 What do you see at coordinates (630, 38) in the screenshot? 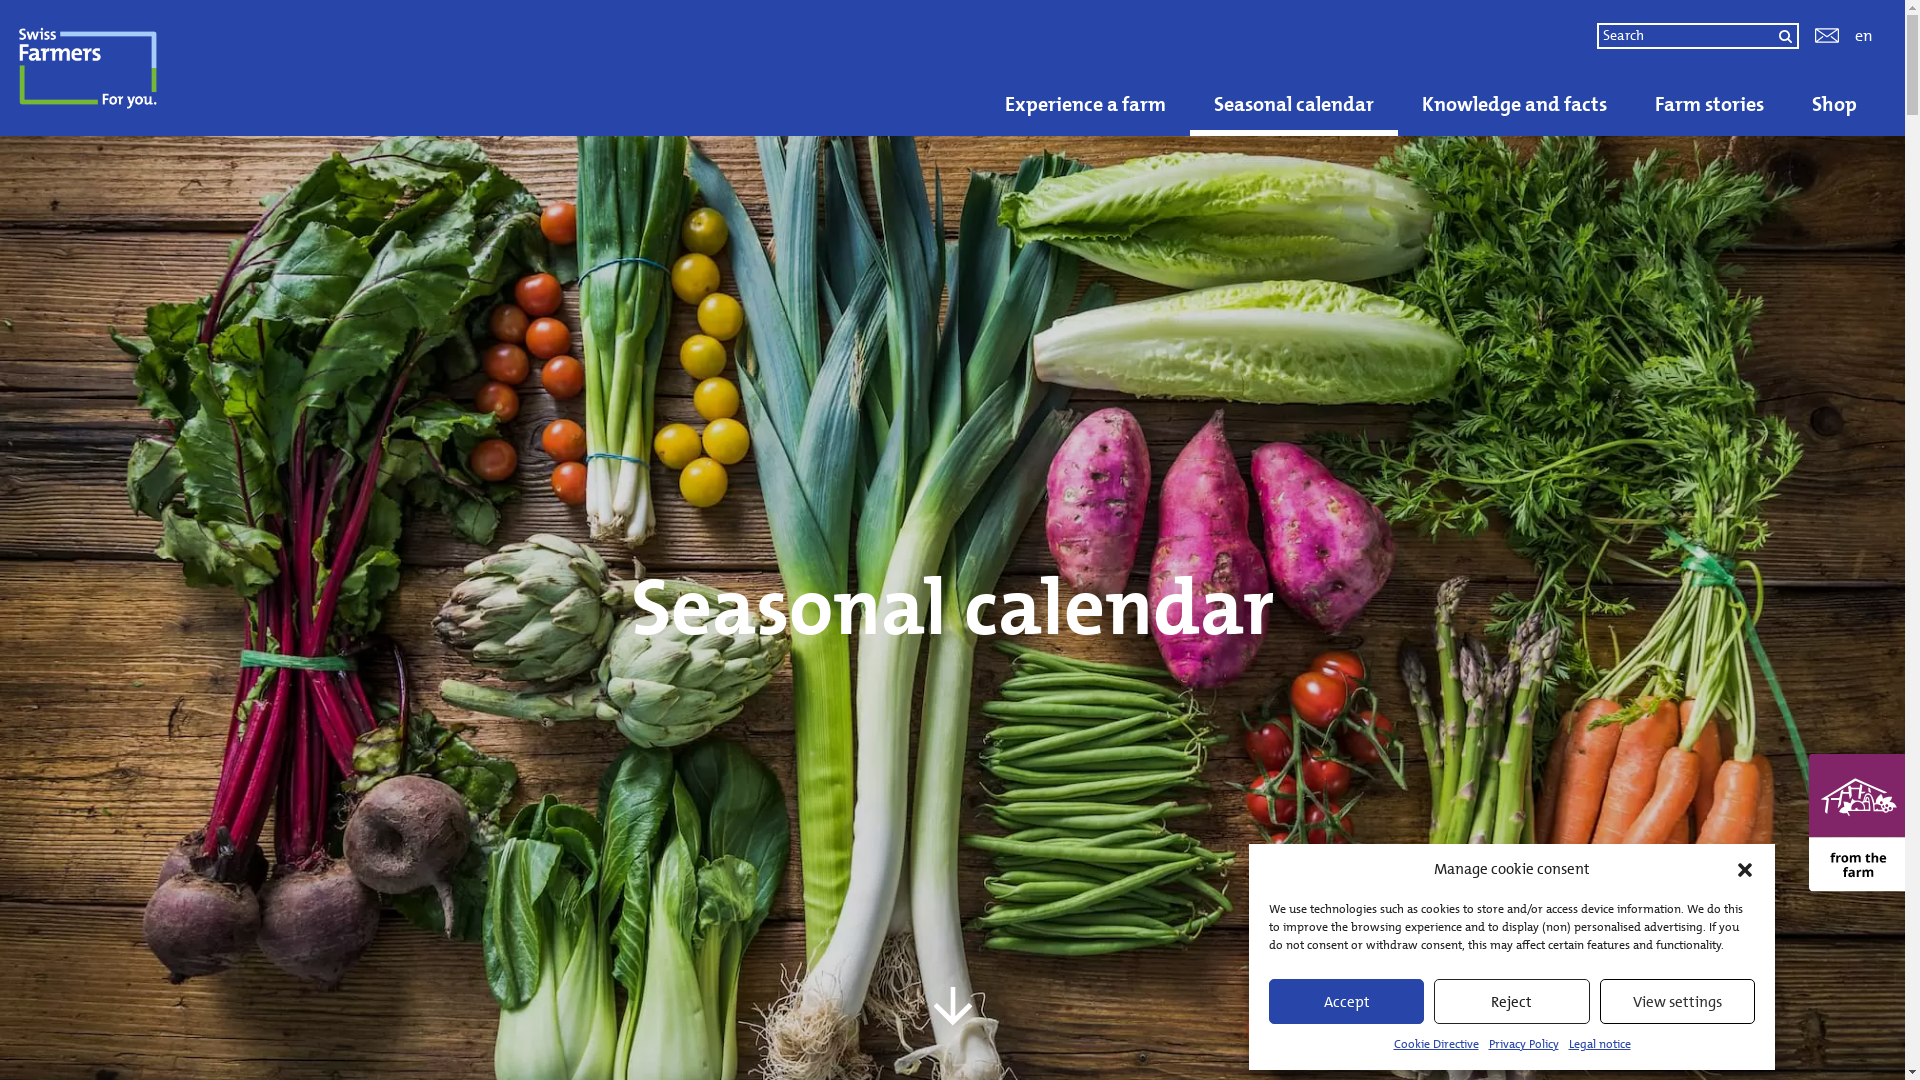
I see `On the farm` at bounding box center [630, 38].